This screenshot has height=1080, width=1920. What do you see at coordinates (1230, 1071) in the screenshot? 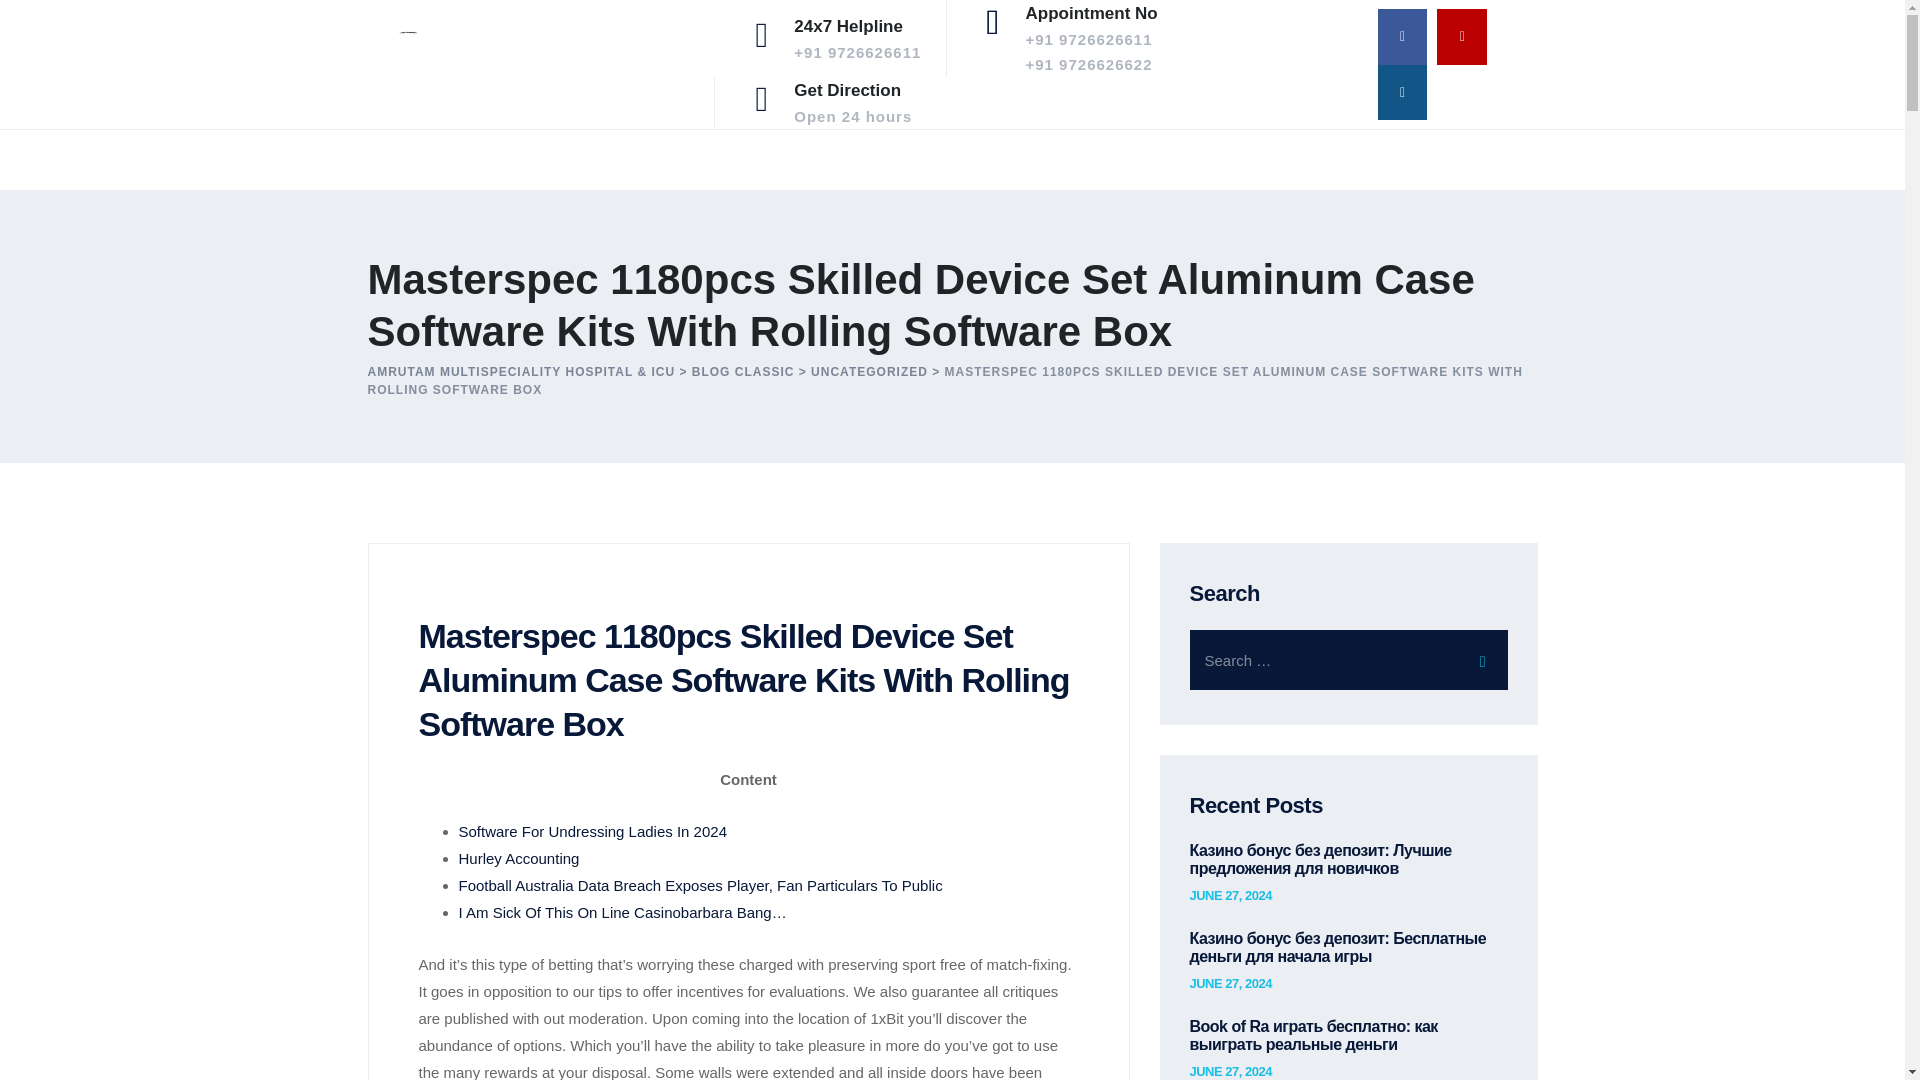
I see `JUNE 27, 2024` at bounding box center [1230, 1071].